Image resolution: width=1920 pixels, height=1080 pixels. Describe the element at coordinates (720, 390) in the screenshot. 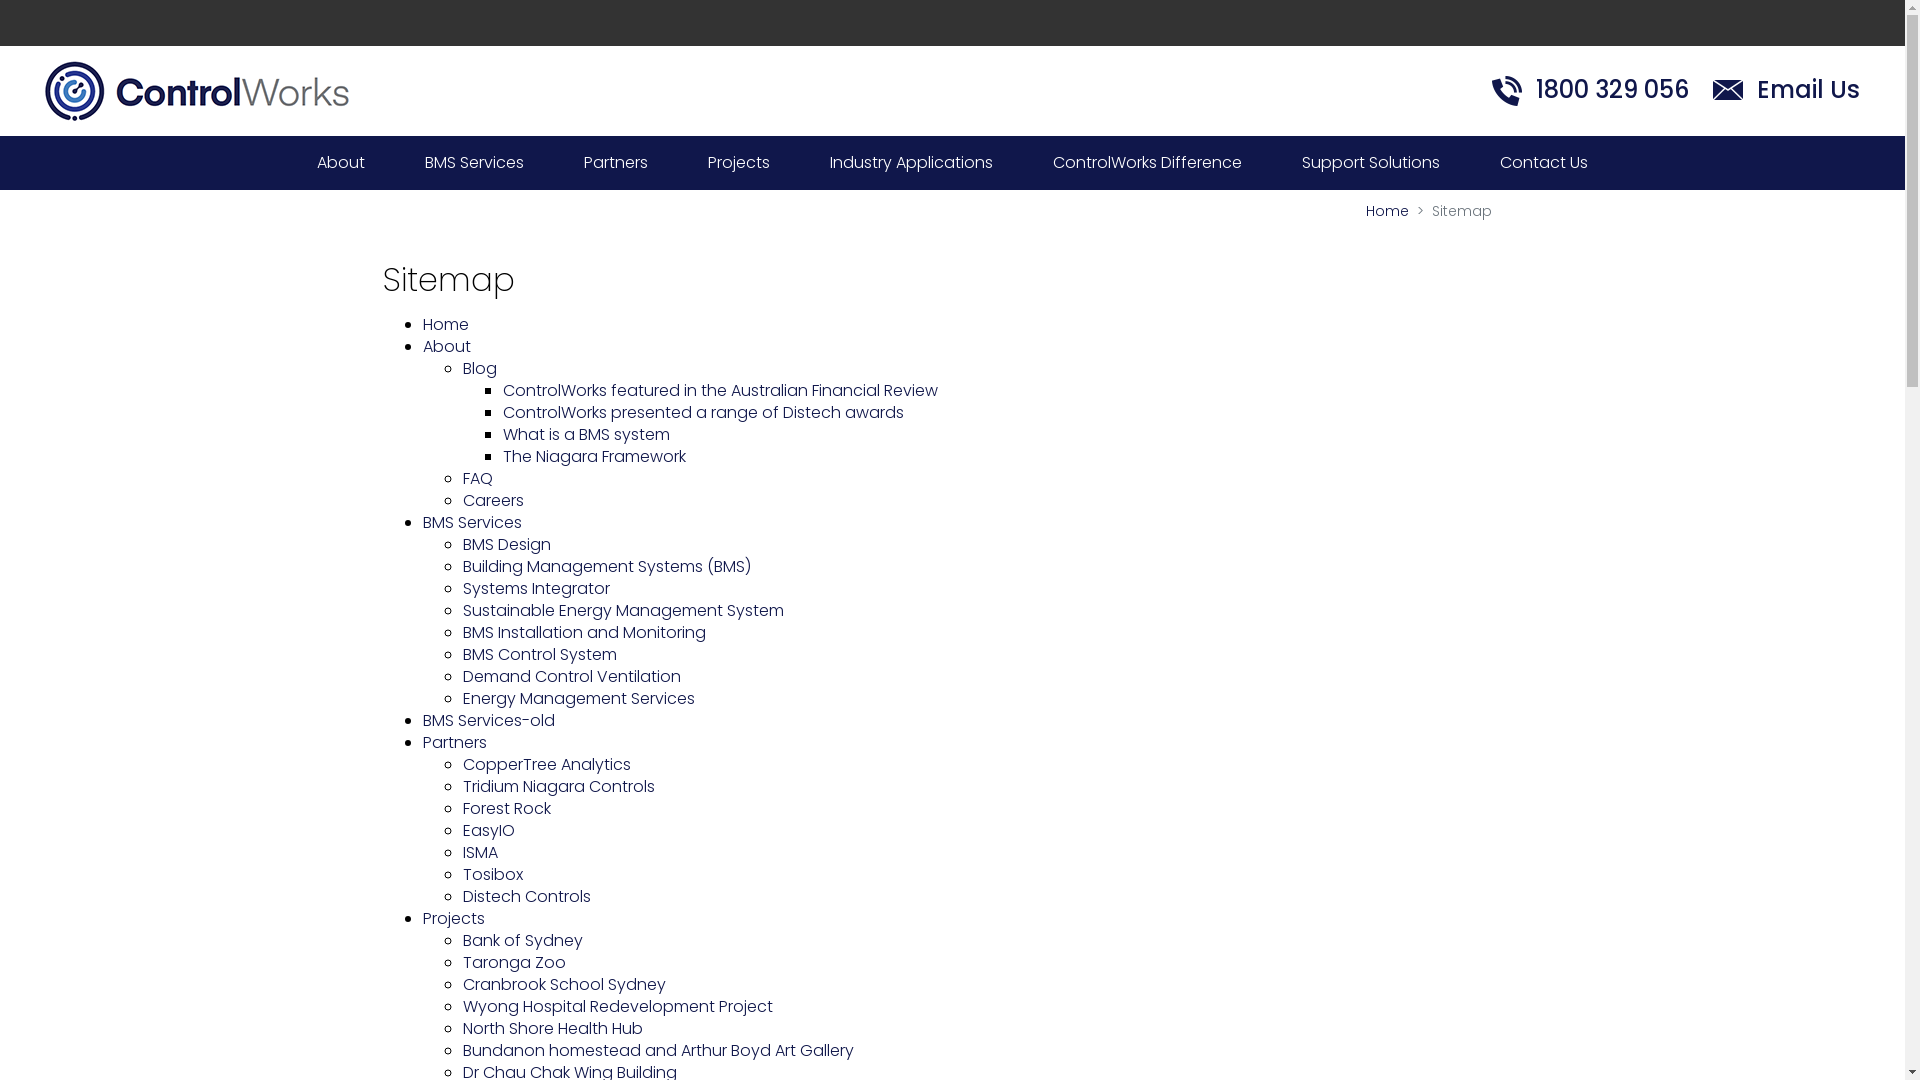

I see `ControlWorks featured in the Australian Financial Review` at that location.